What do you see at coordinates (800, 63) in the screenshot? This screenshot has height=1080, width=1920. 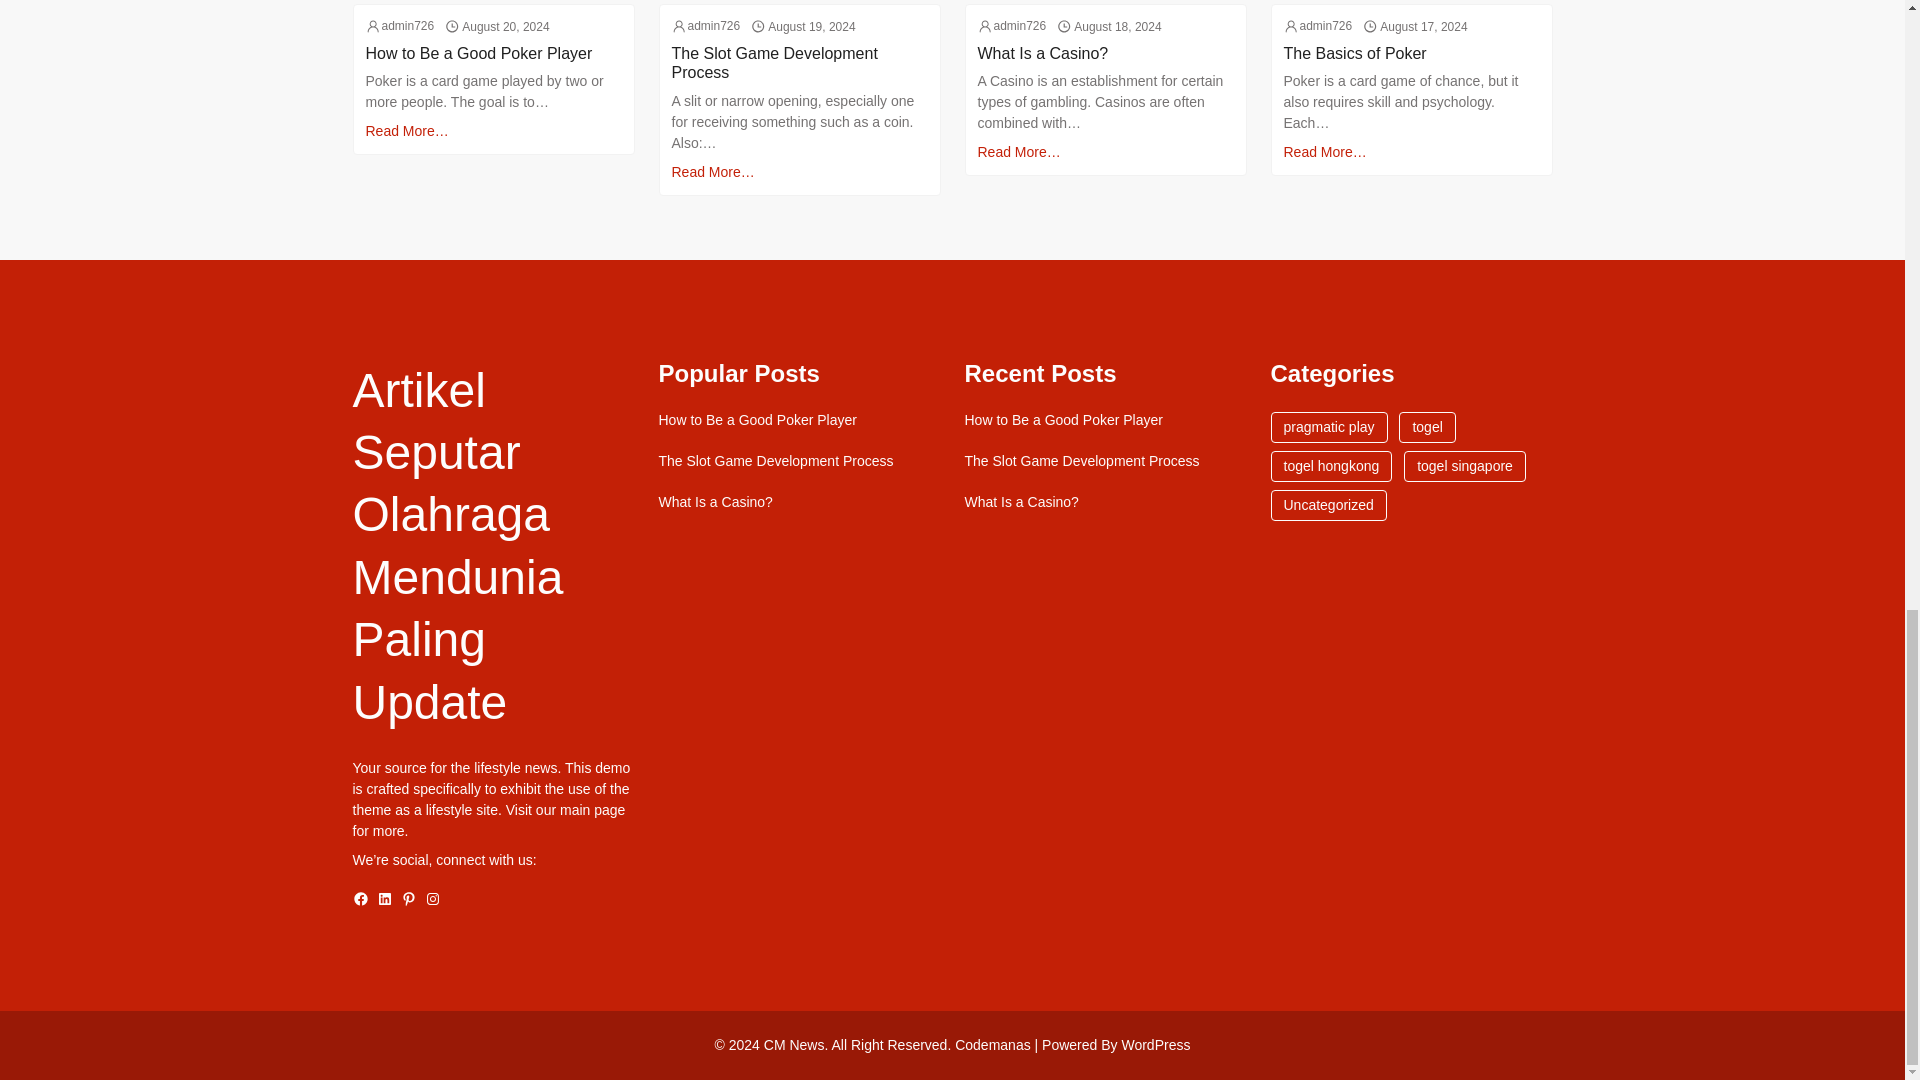 I see `The Slot Game Development Process` at bounding box center [800, 63].